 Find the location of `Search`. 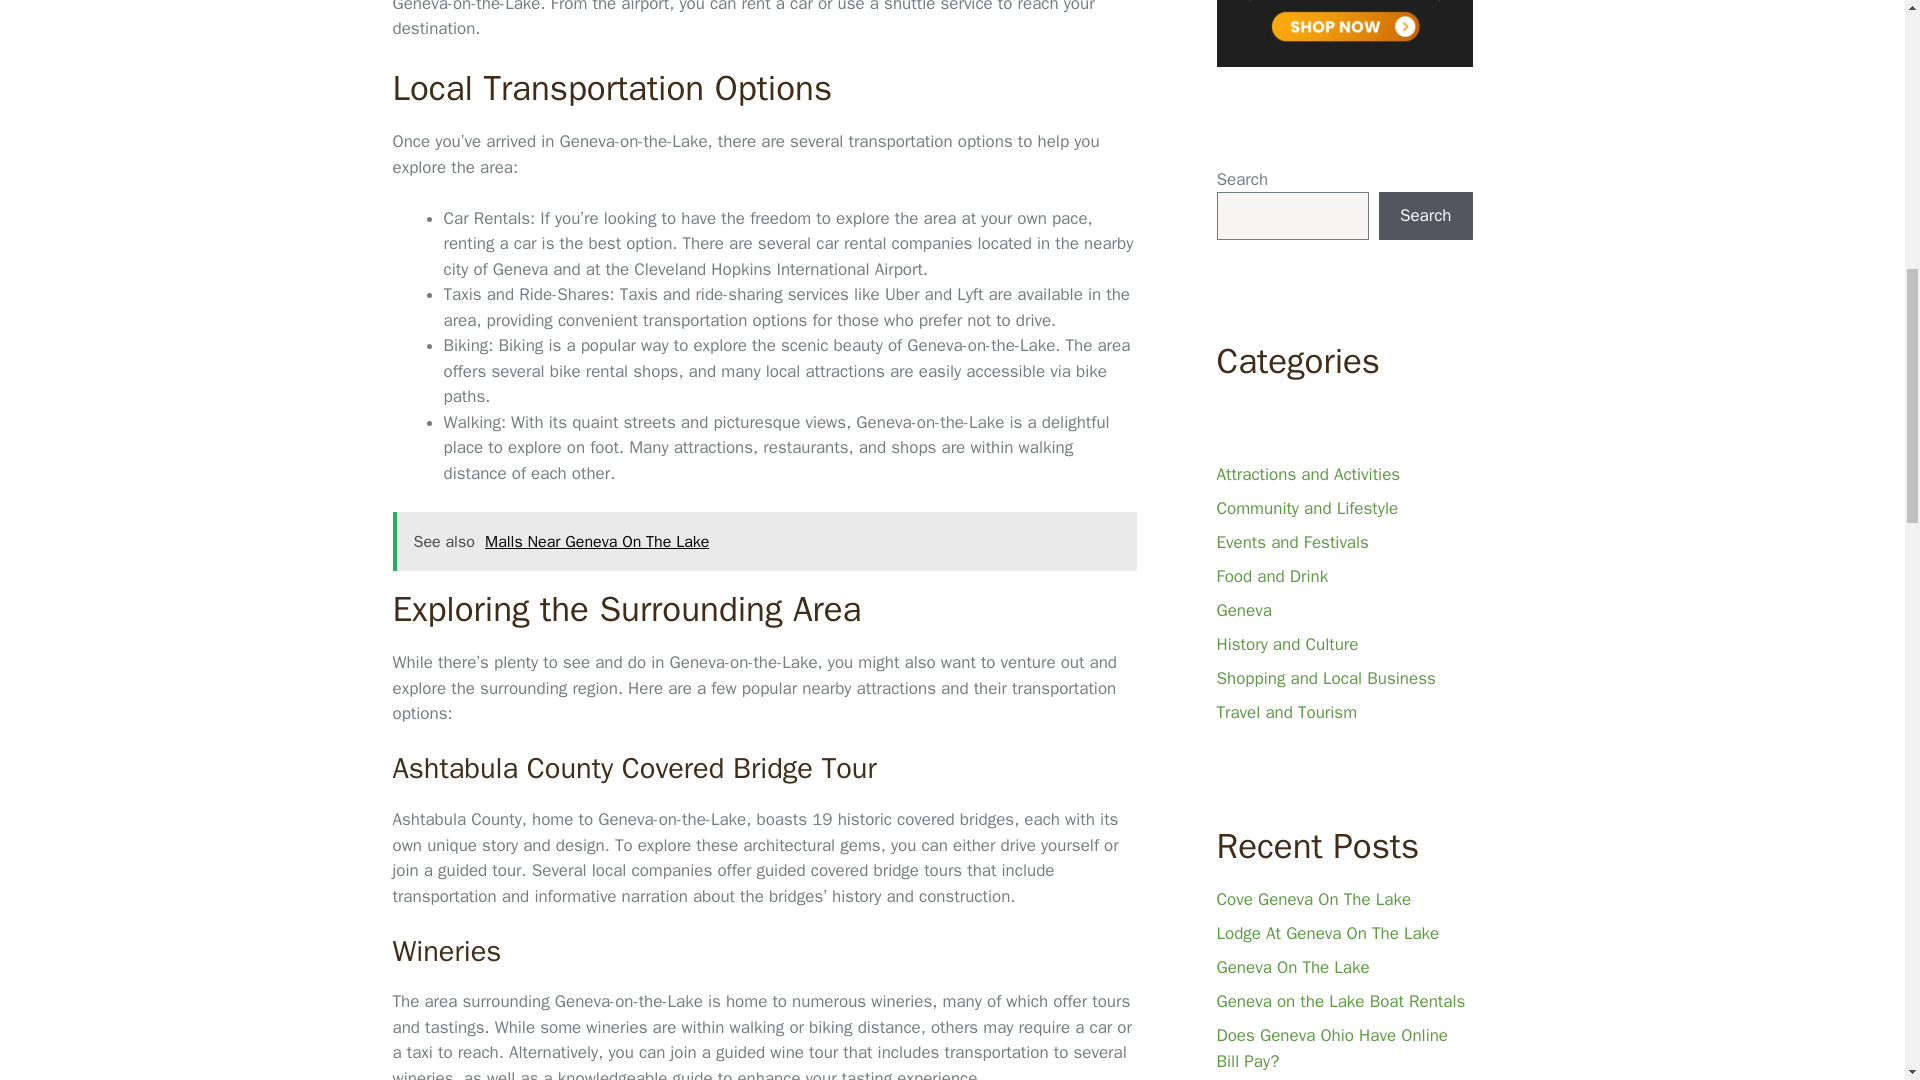

Search is located at coordinates (1425, 216).